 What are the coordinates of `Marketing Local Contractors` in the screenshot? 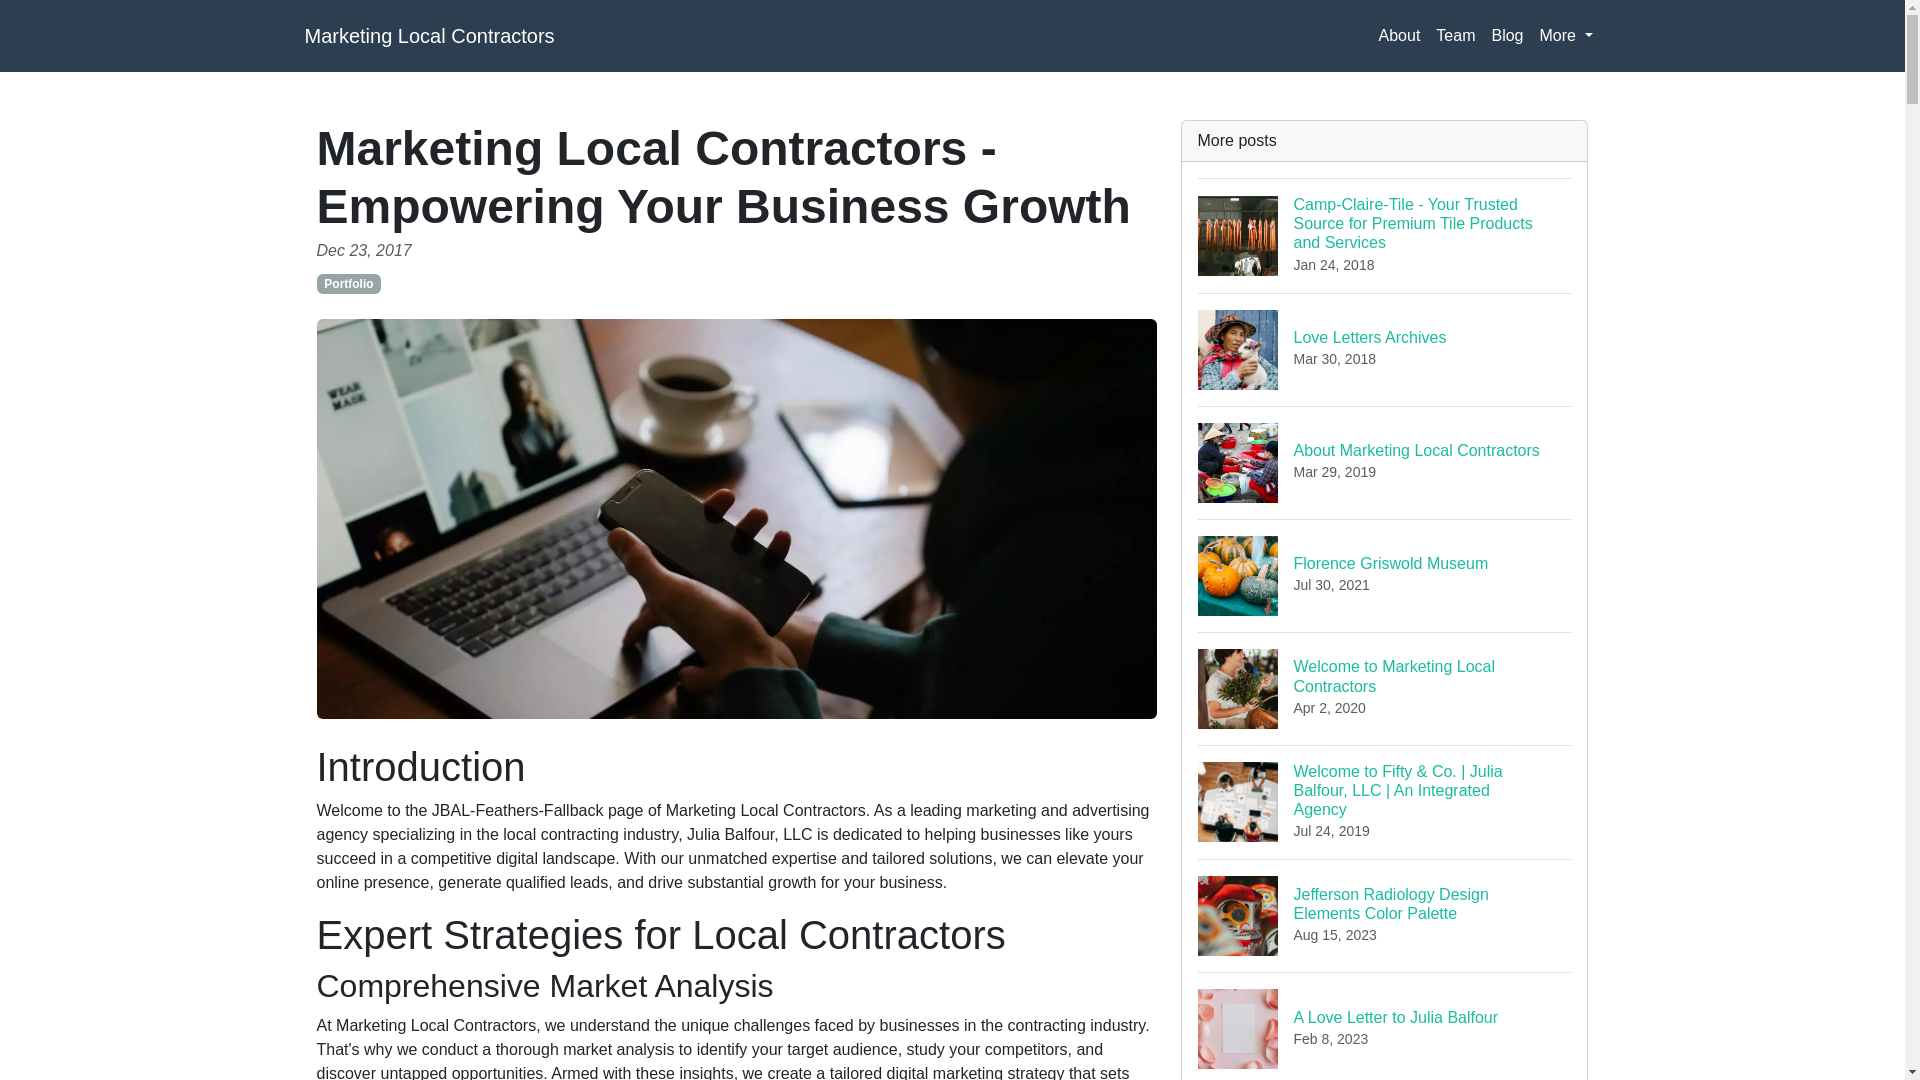 It's located at (1506, 36).